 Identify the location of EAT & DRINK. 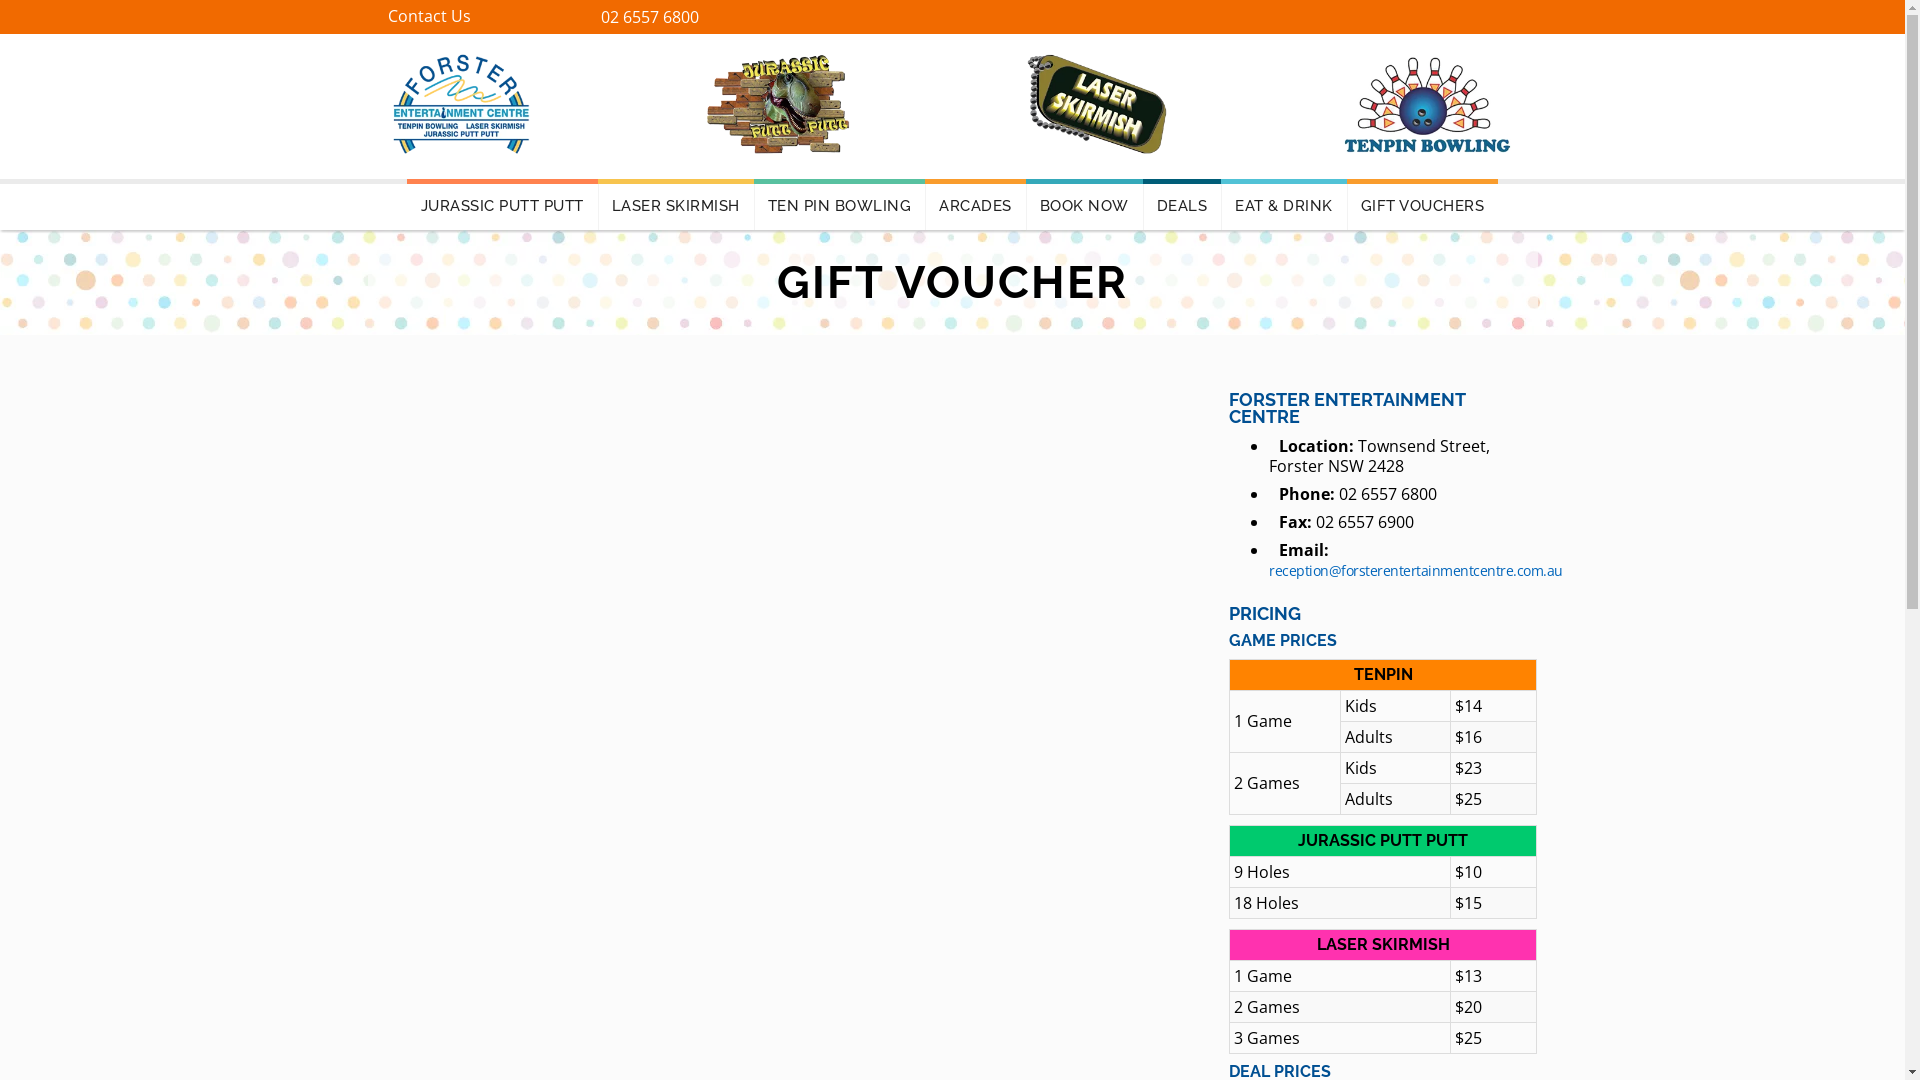
(1284, 204).